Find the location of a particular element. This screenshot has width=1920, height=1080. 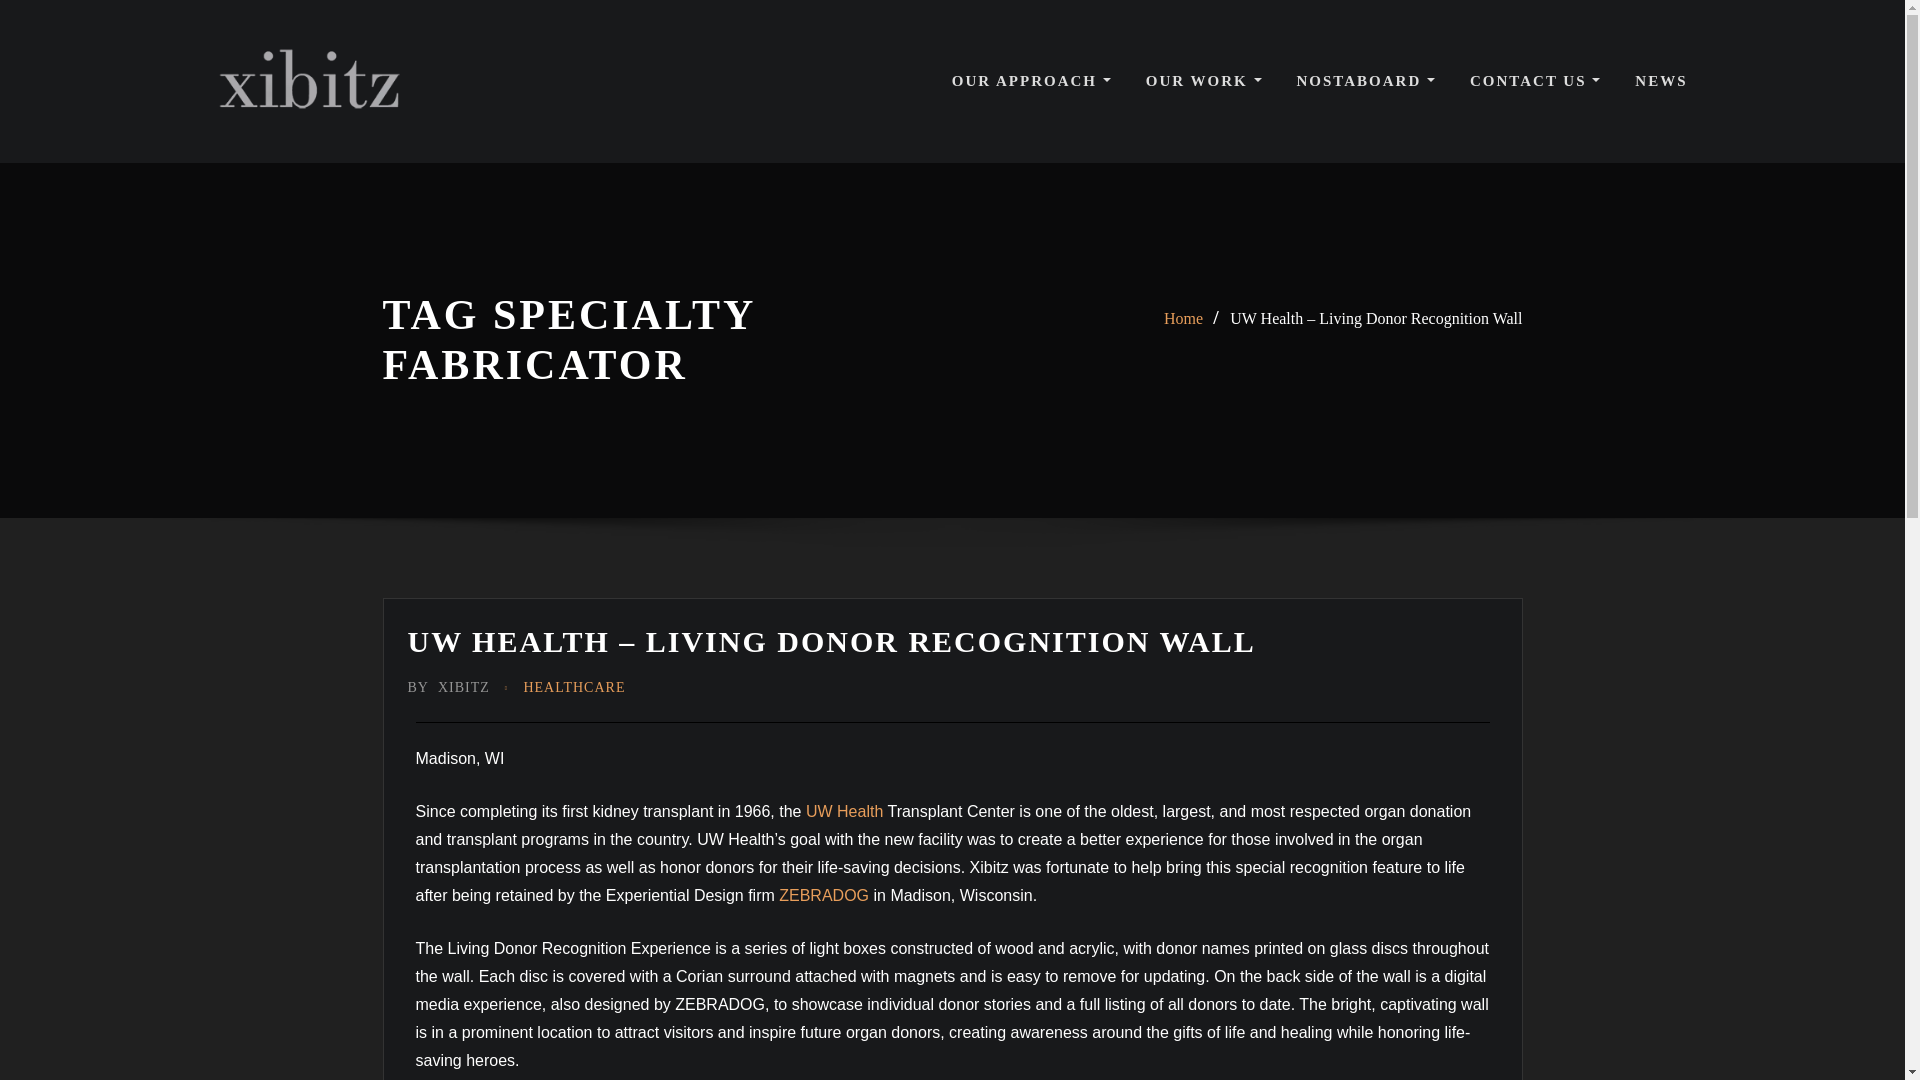

Home is located at coordinates (1183, 318).